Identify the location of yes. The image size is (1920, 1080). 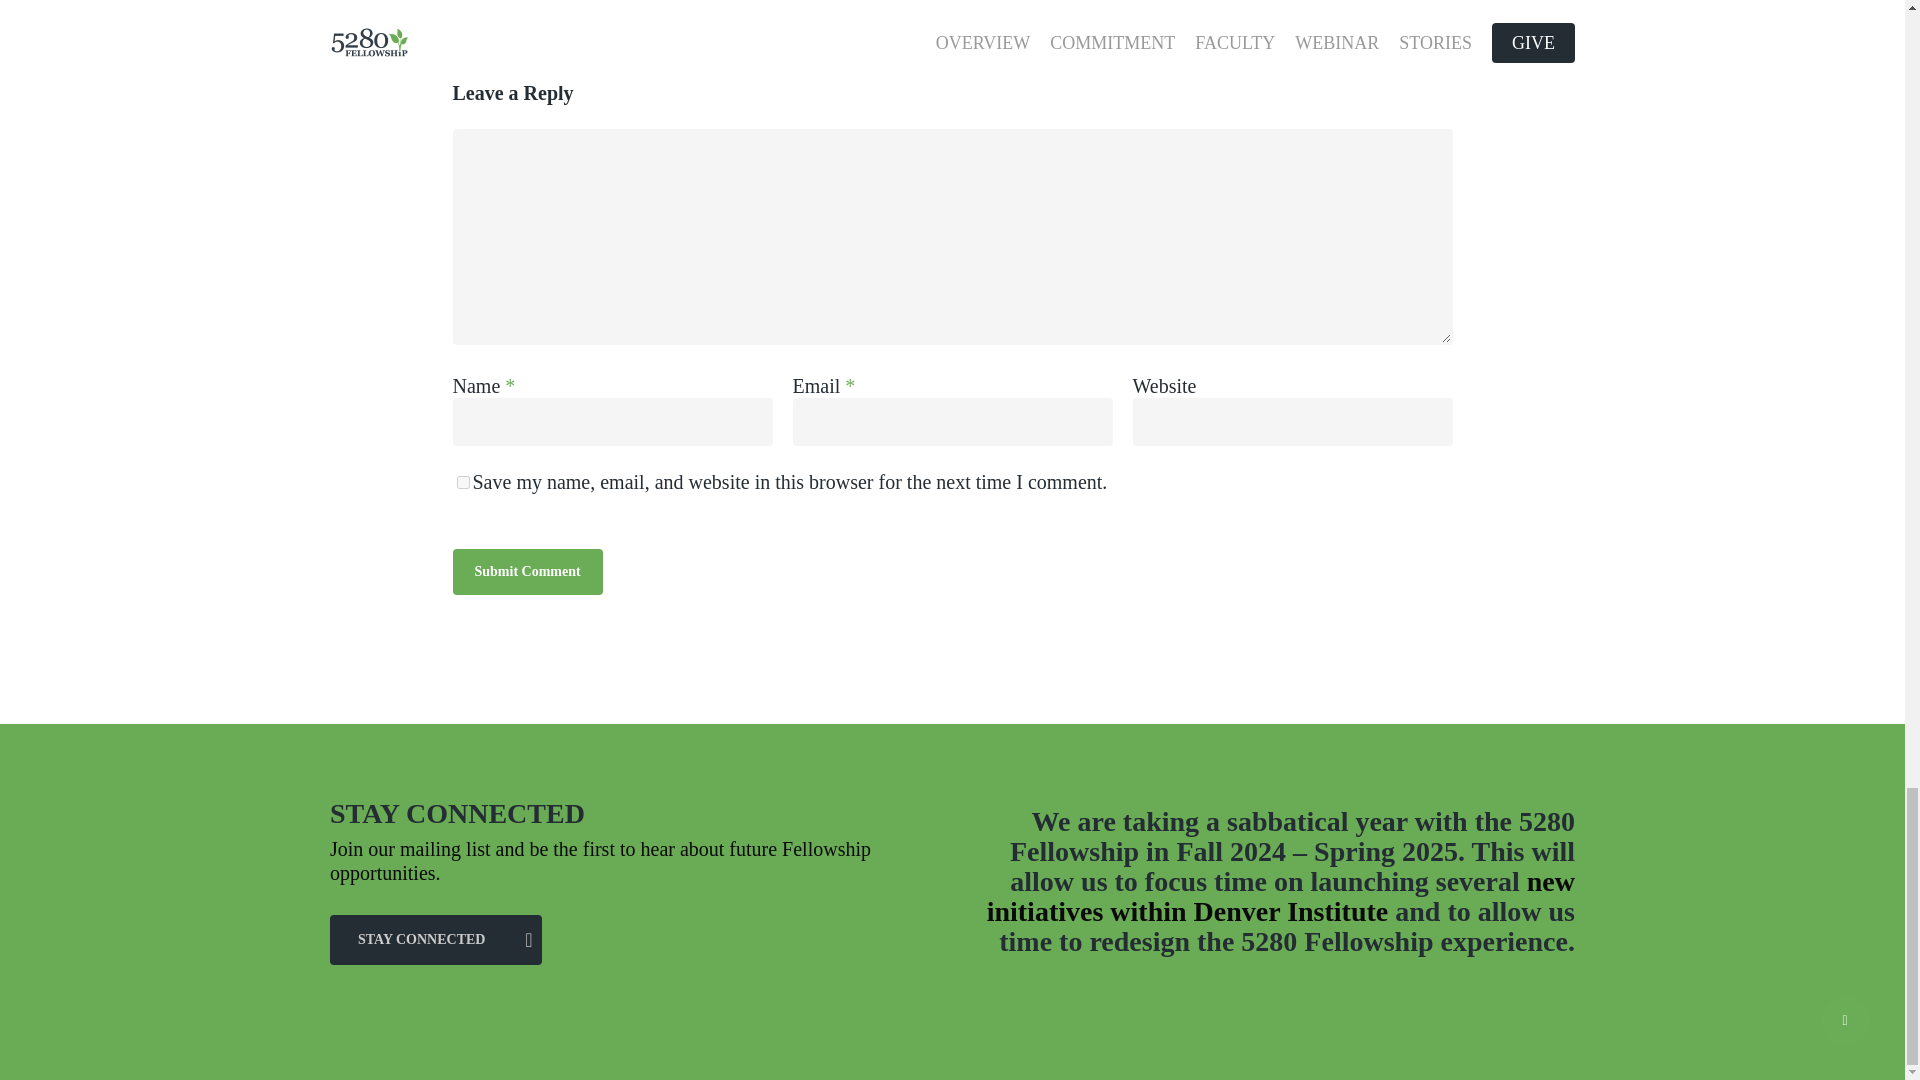
(462, 482).